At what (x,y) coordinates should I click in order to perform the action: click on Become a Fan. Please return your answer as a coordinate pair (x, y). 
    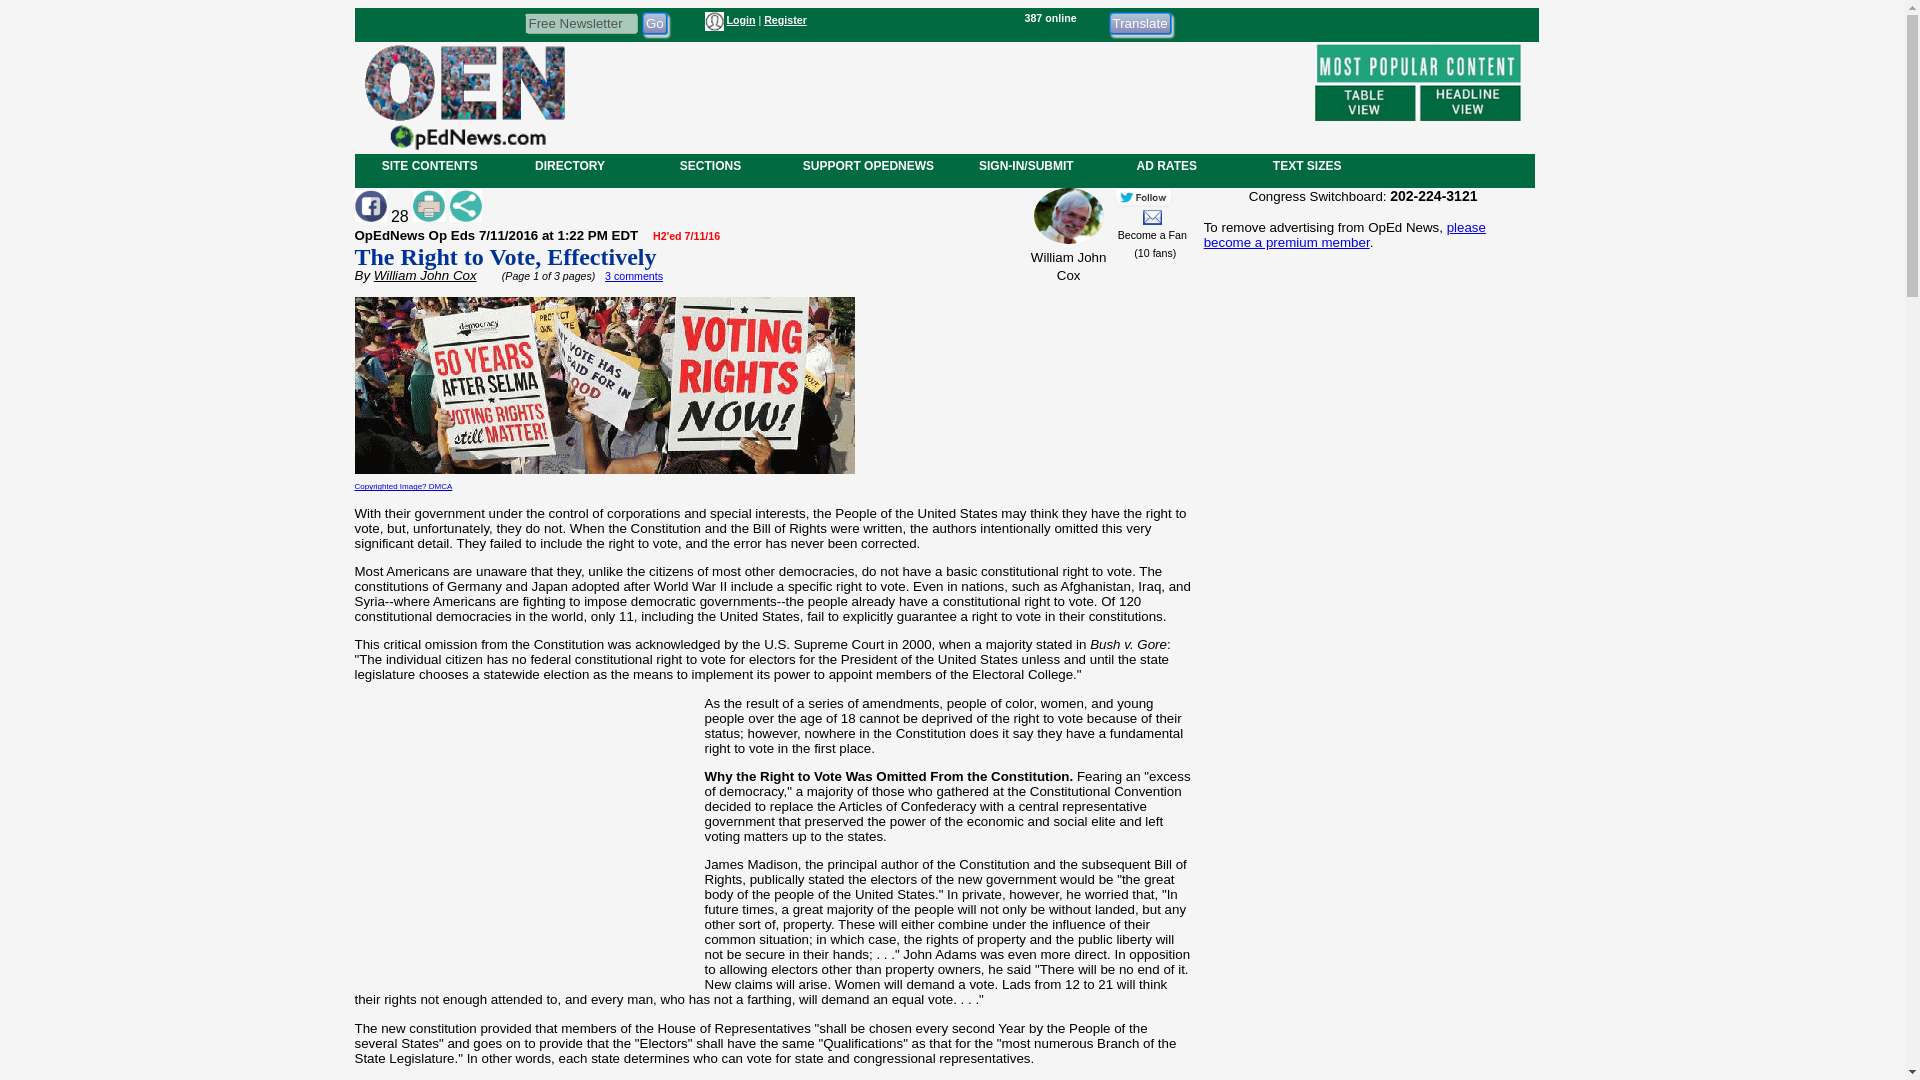
    Looking at the image, I should click on (1152, 234).